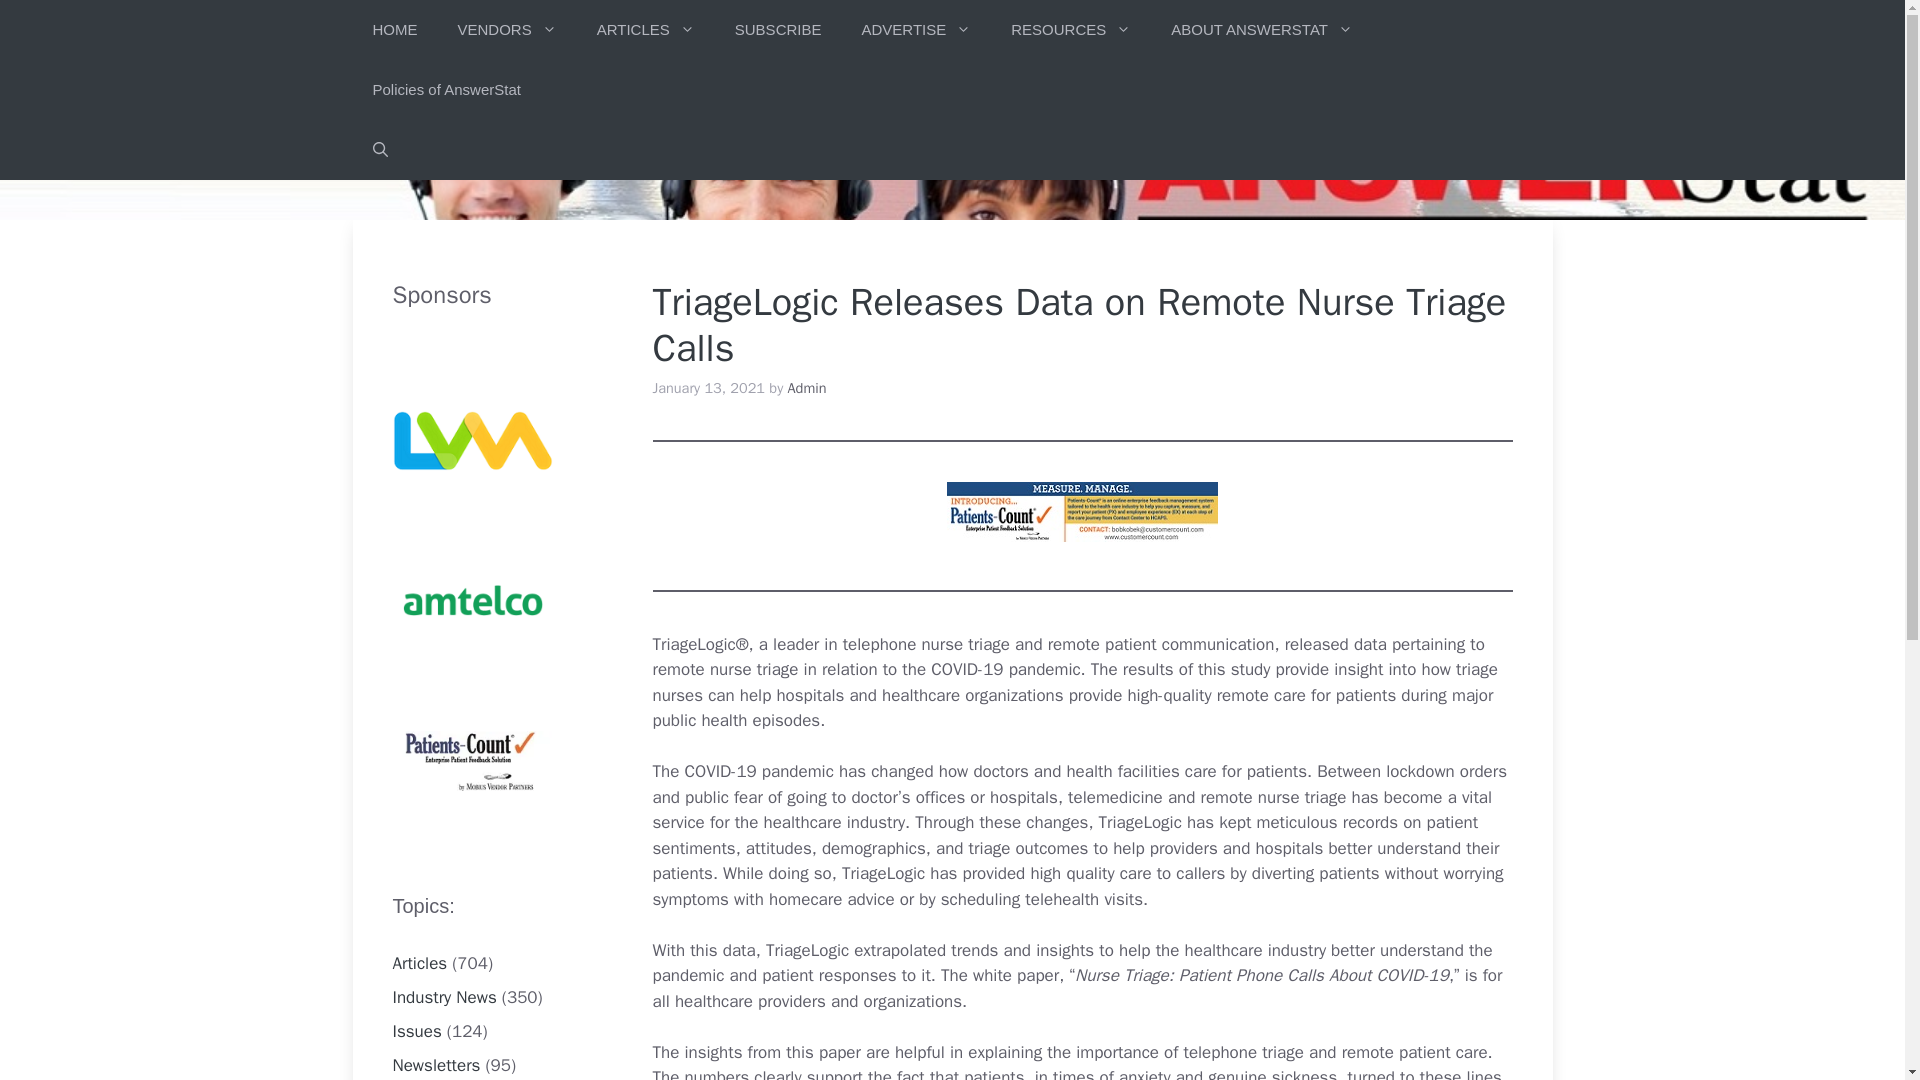 The width and height of the screenshot is (1920, 1080). Describe the element at coordinates (915, 30) in the screenshot. I see `ADVERTISE` at that location.